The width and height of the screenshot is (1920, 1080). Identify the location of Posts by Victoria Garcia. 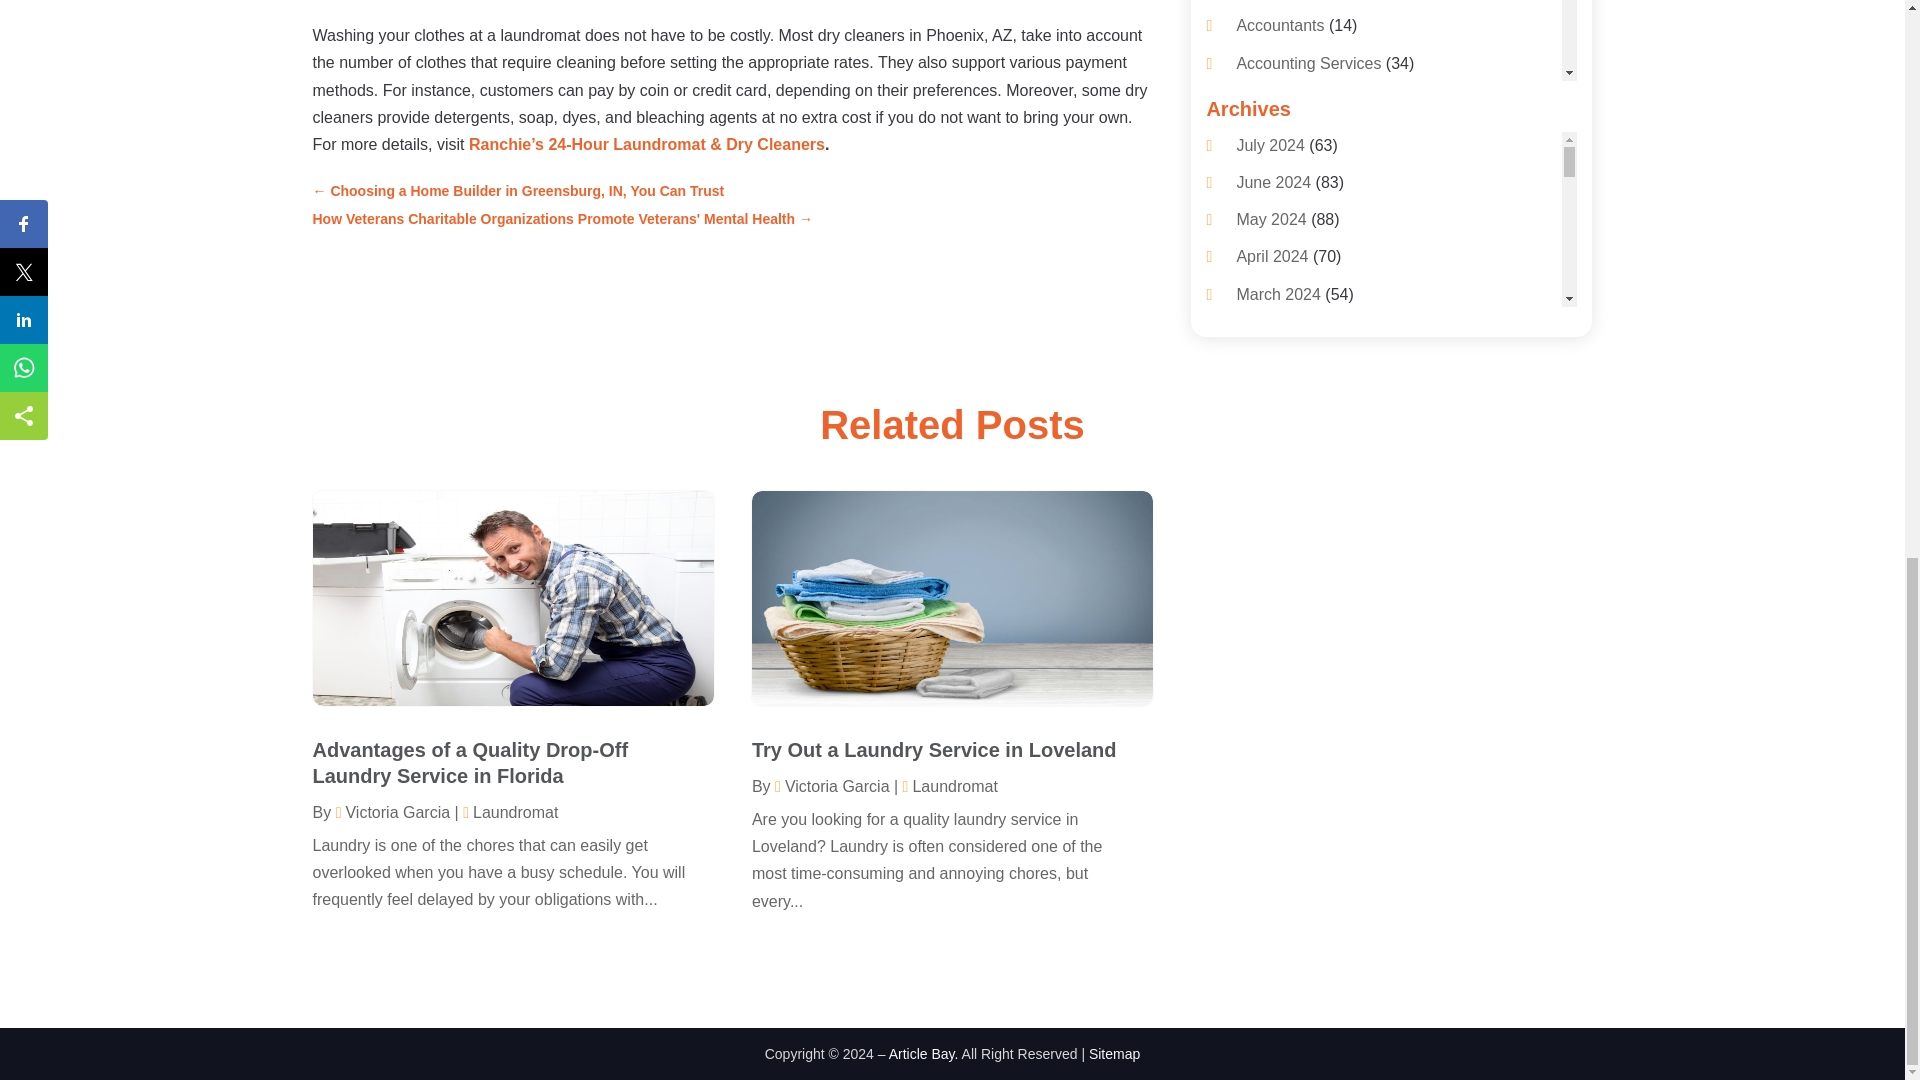
(832, 786).